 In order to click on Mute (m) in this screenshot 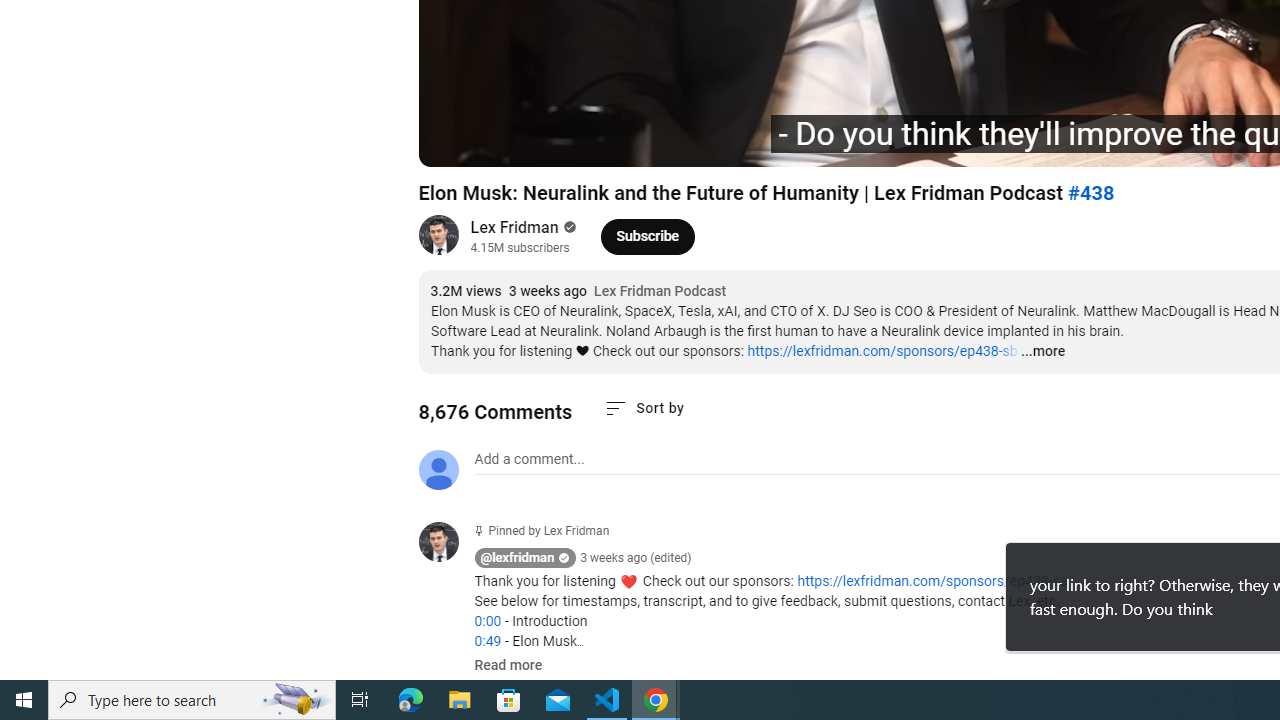, I will do `click(548, 142)`.